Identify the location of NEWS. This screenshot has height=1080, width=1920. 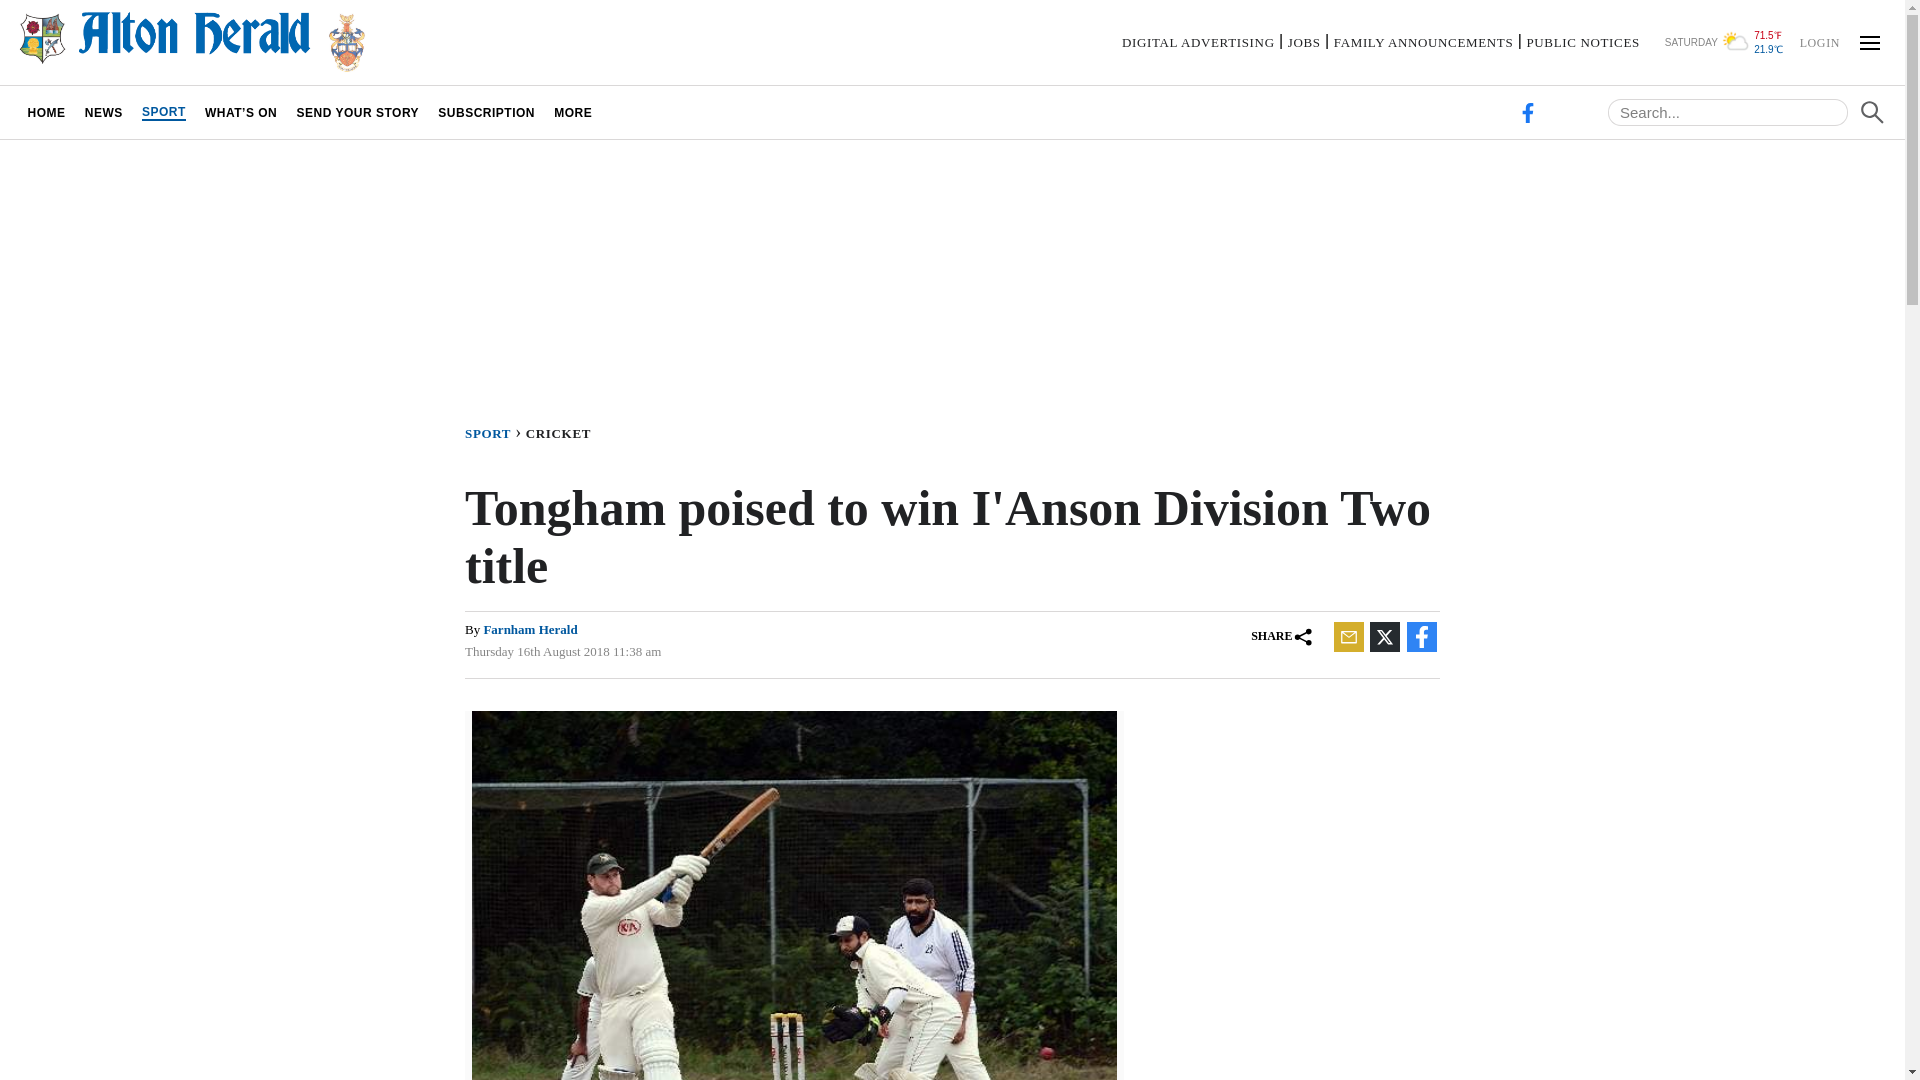
(103, 112).